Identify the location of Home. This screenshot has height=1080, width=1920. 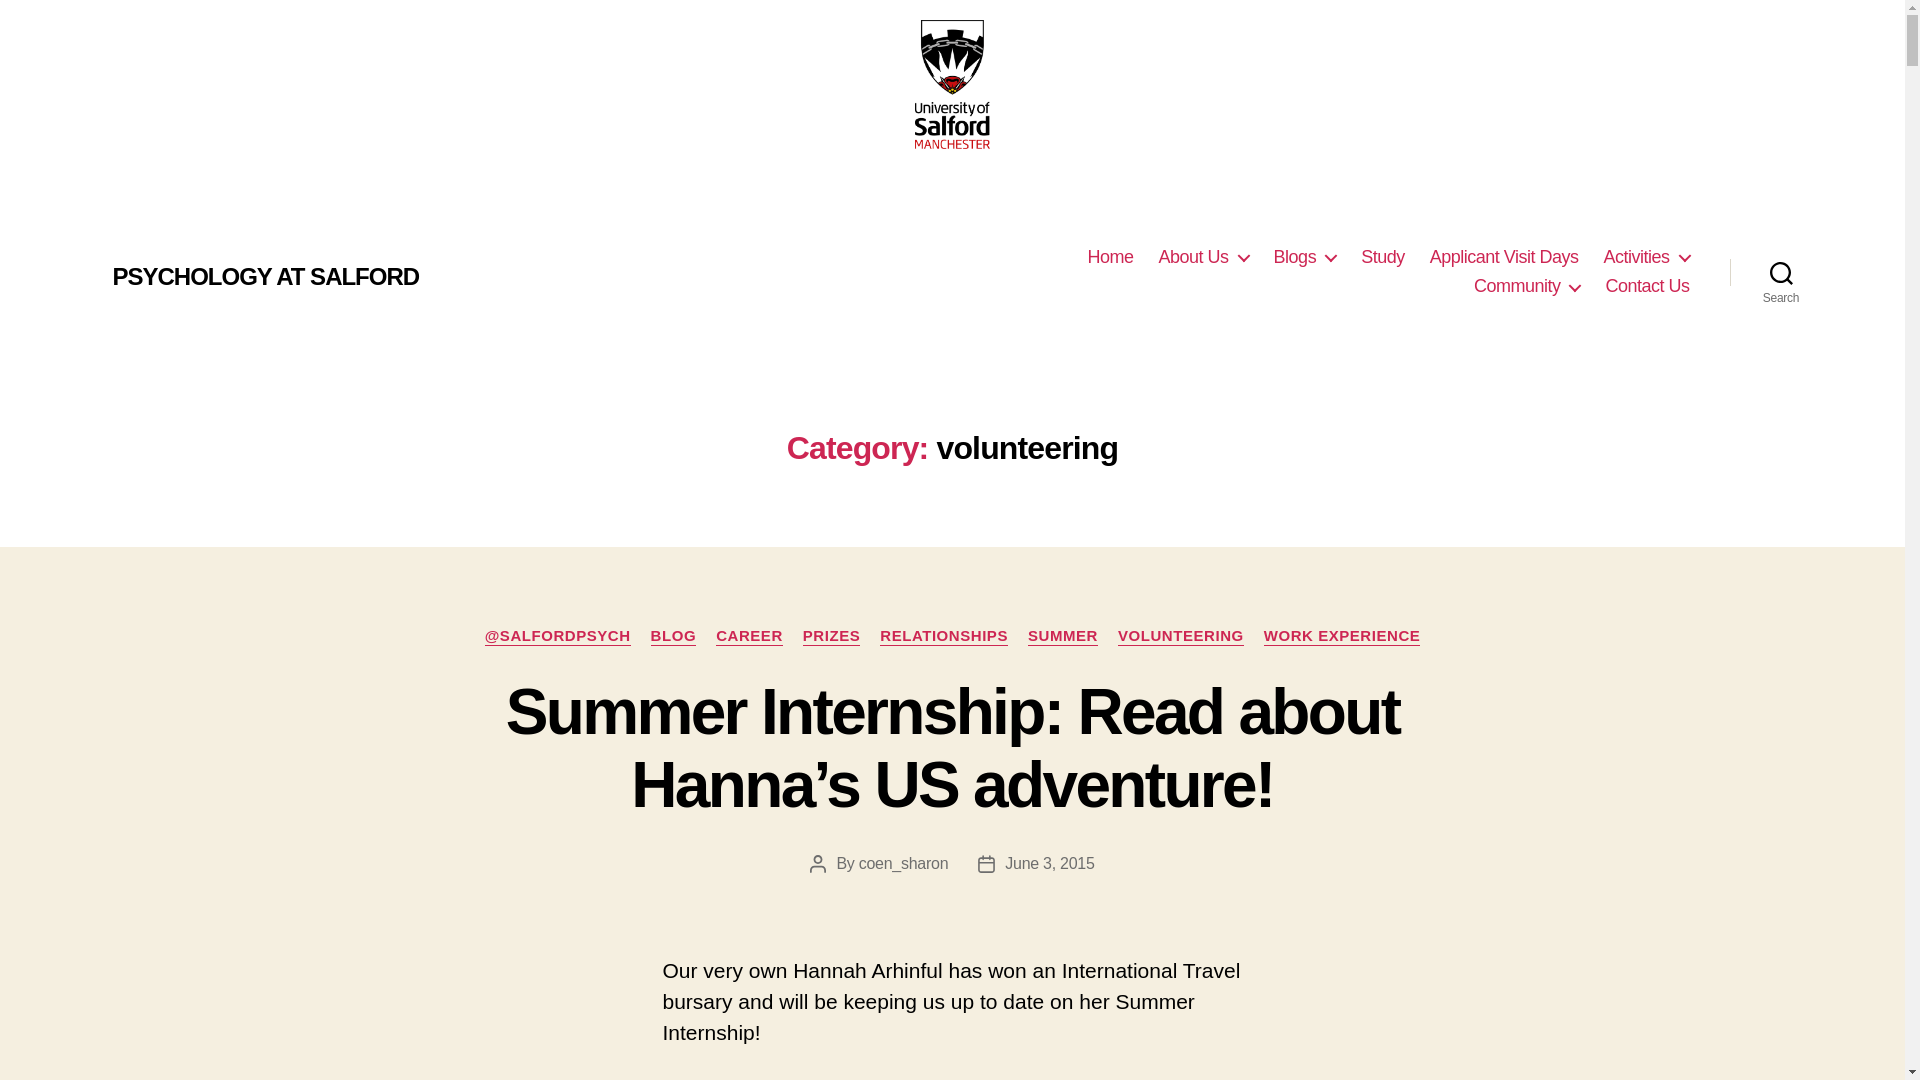
(1111, 258).